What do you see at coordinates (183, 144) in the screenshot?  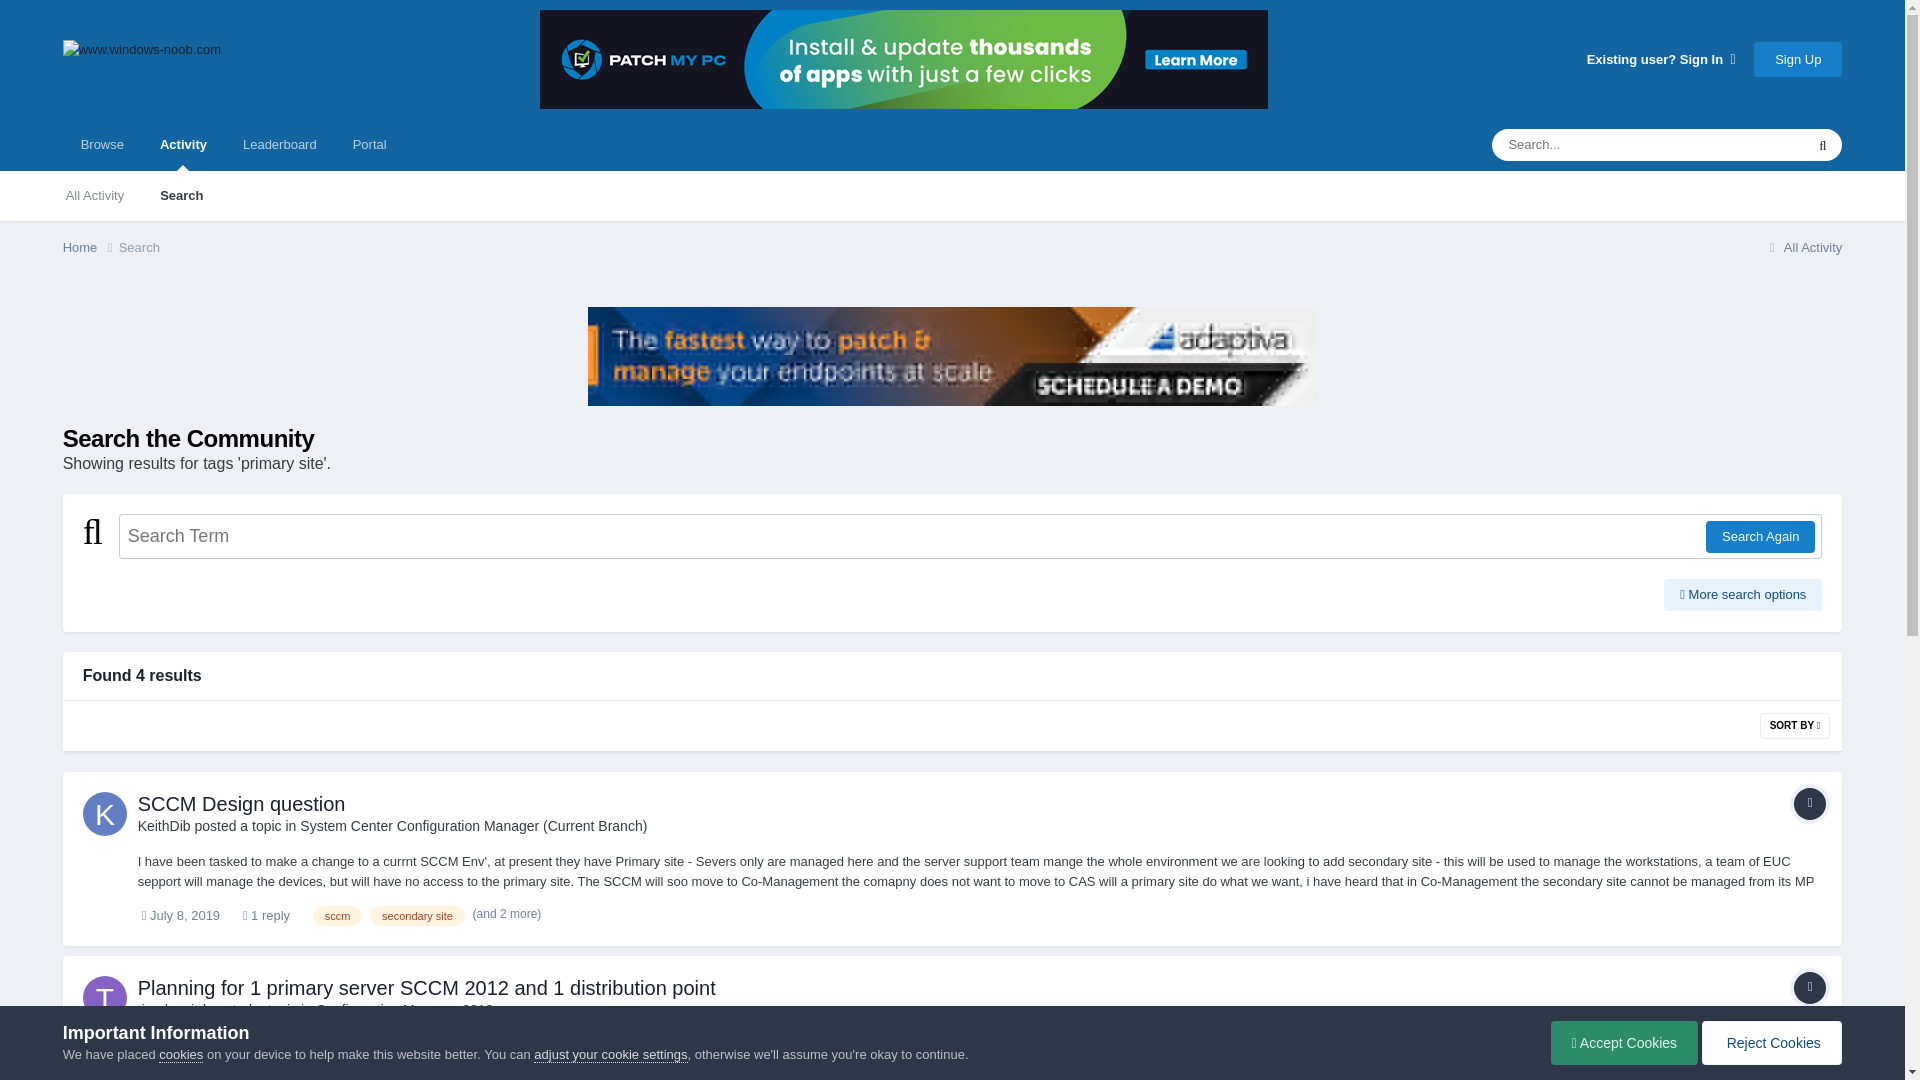 I see `Activity` at bounding box center [183, 144].